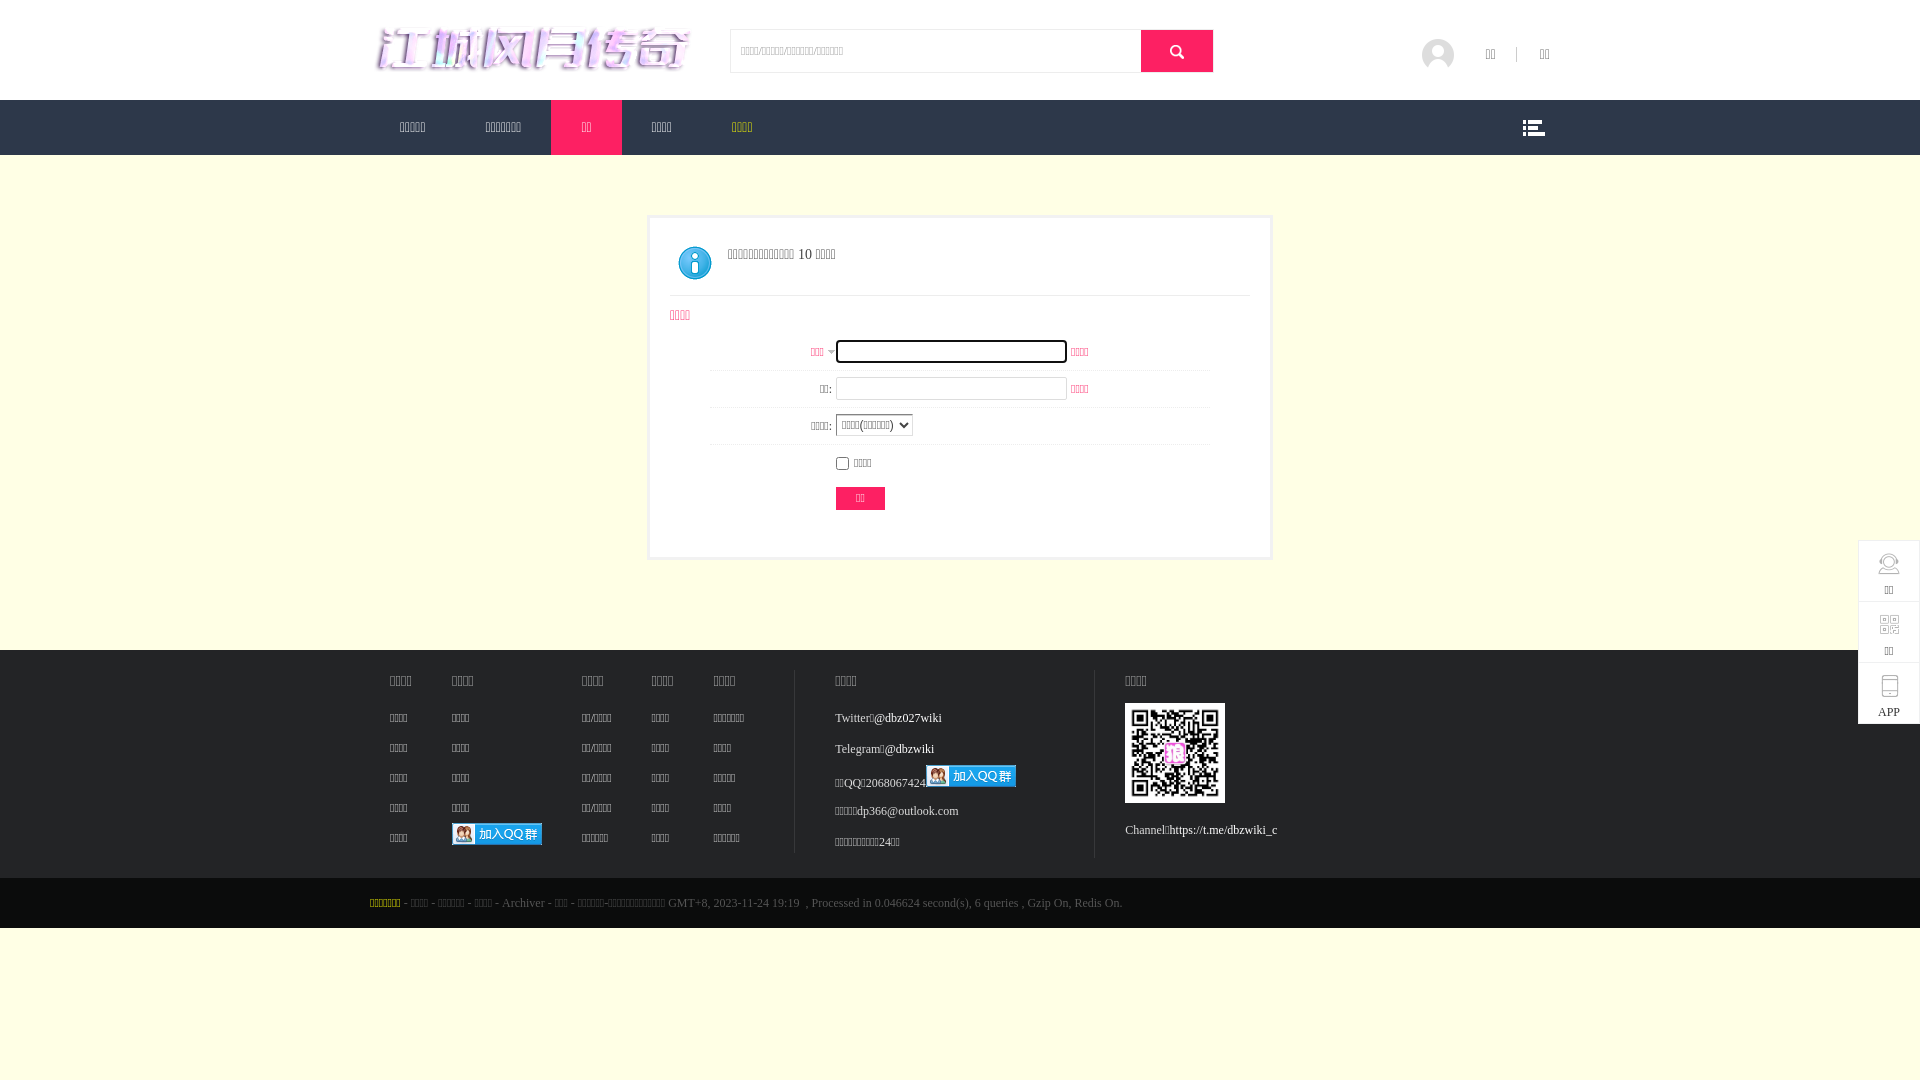 Image resolution: width=1920 pixels, height=1080 pixels. I want to click on https://t.me/dbzwiki_c, so click(1224, 829).